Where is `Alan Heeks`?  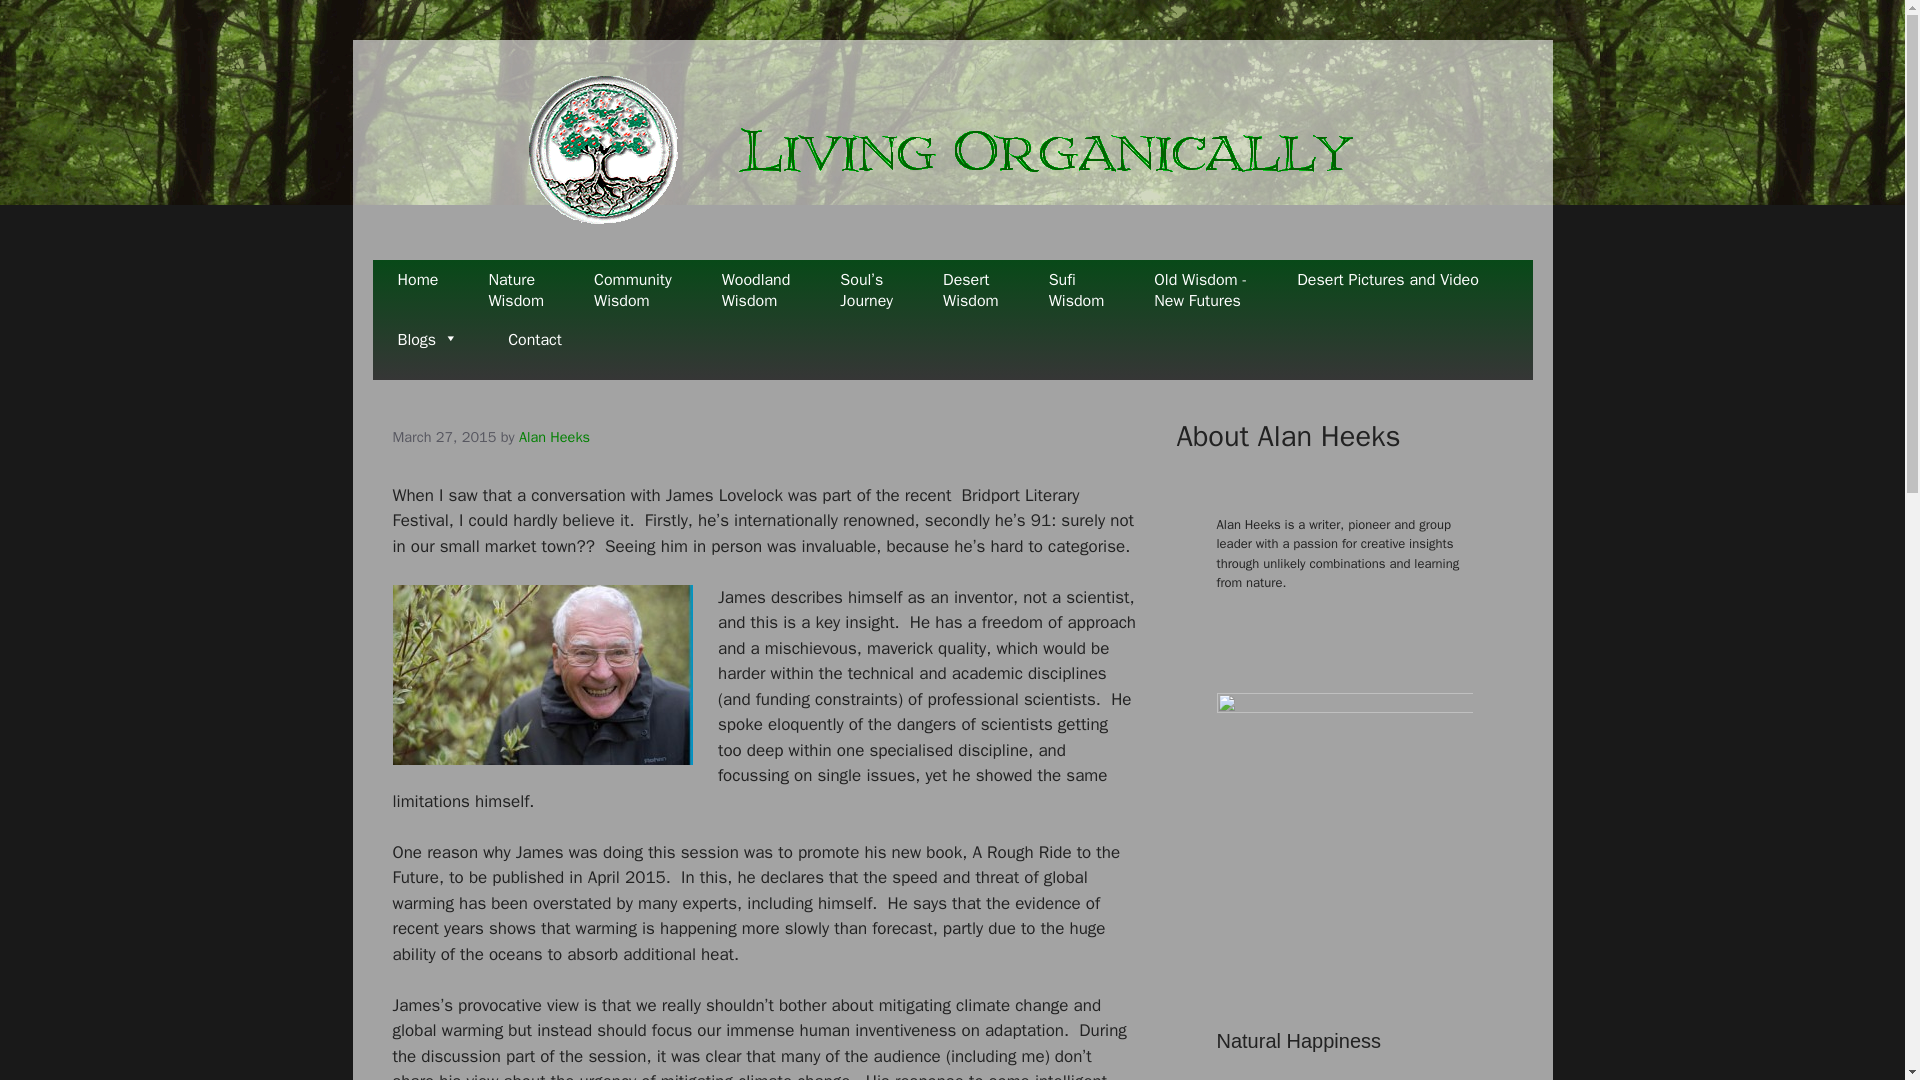 Alan Heeks is located at coordinates (417, 290).